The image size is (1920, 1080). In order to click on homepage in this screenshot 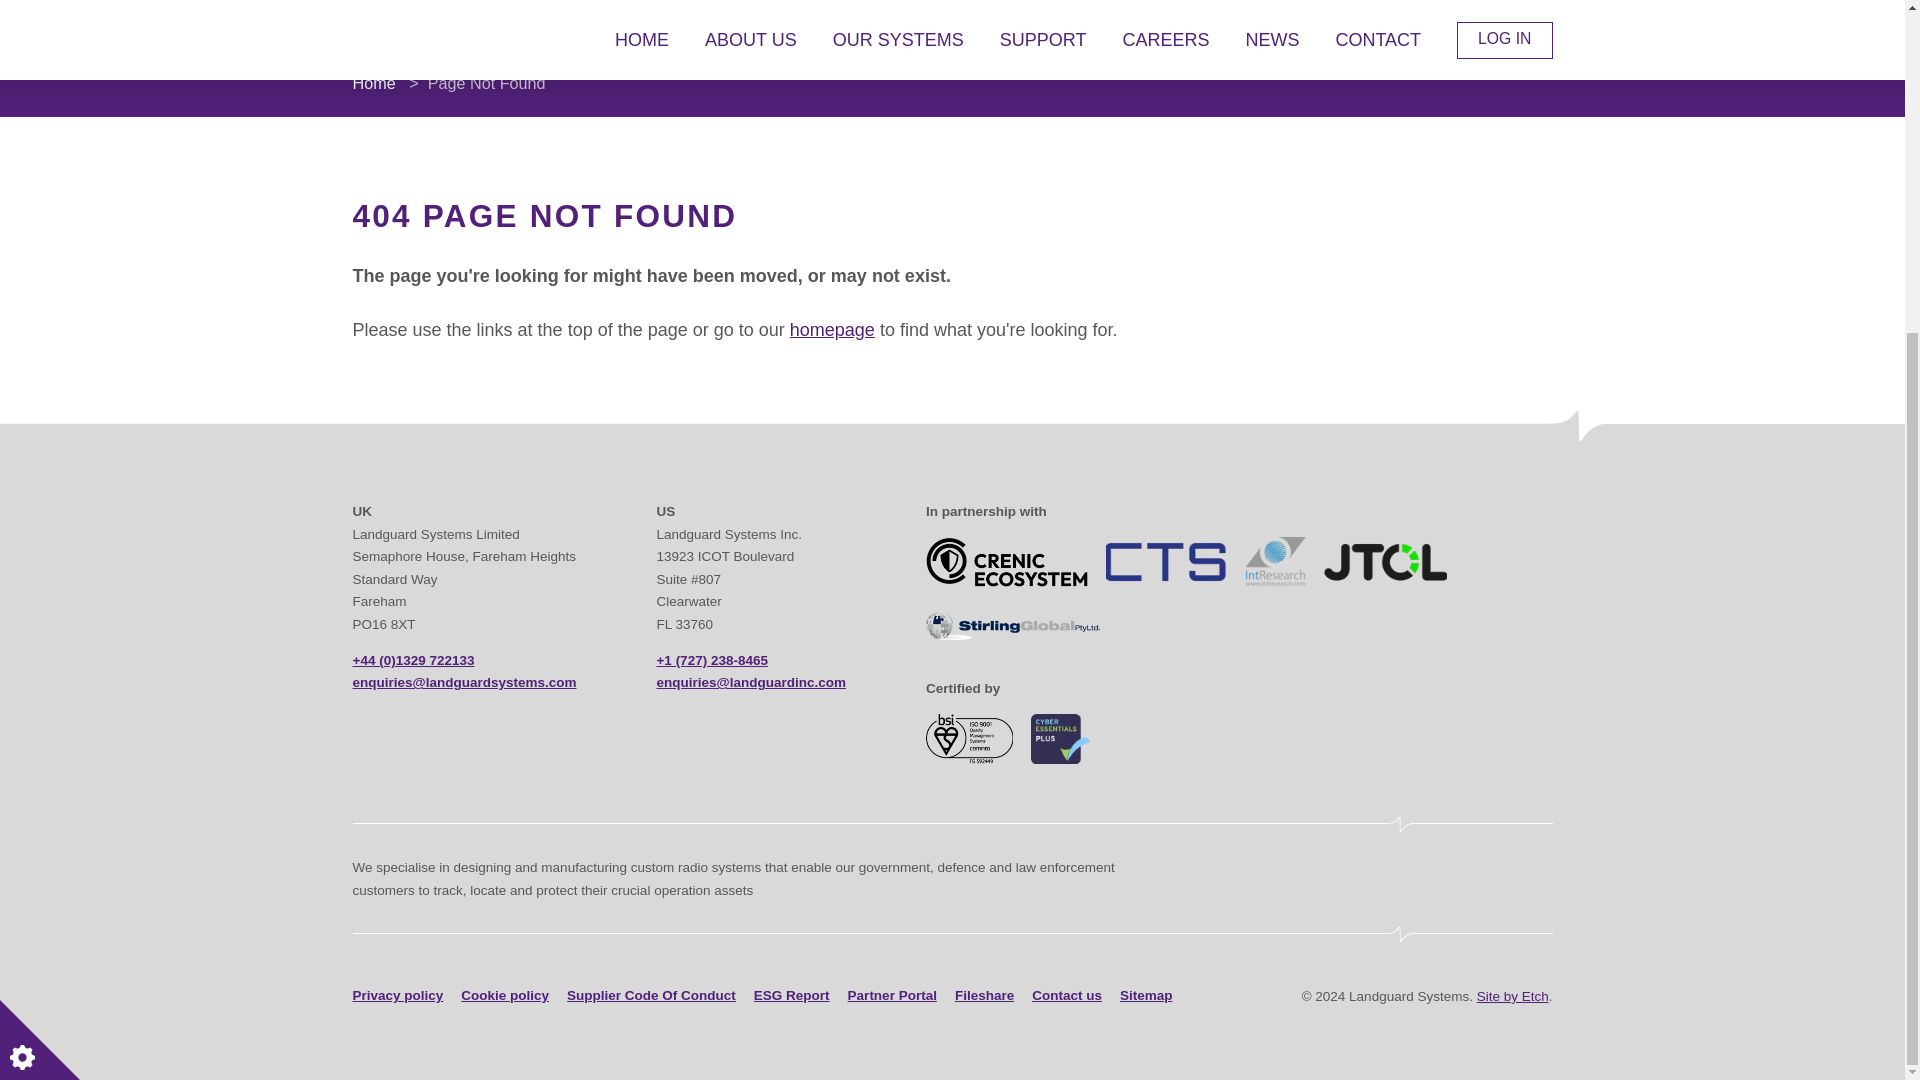, I will do `click(832, 330)`.